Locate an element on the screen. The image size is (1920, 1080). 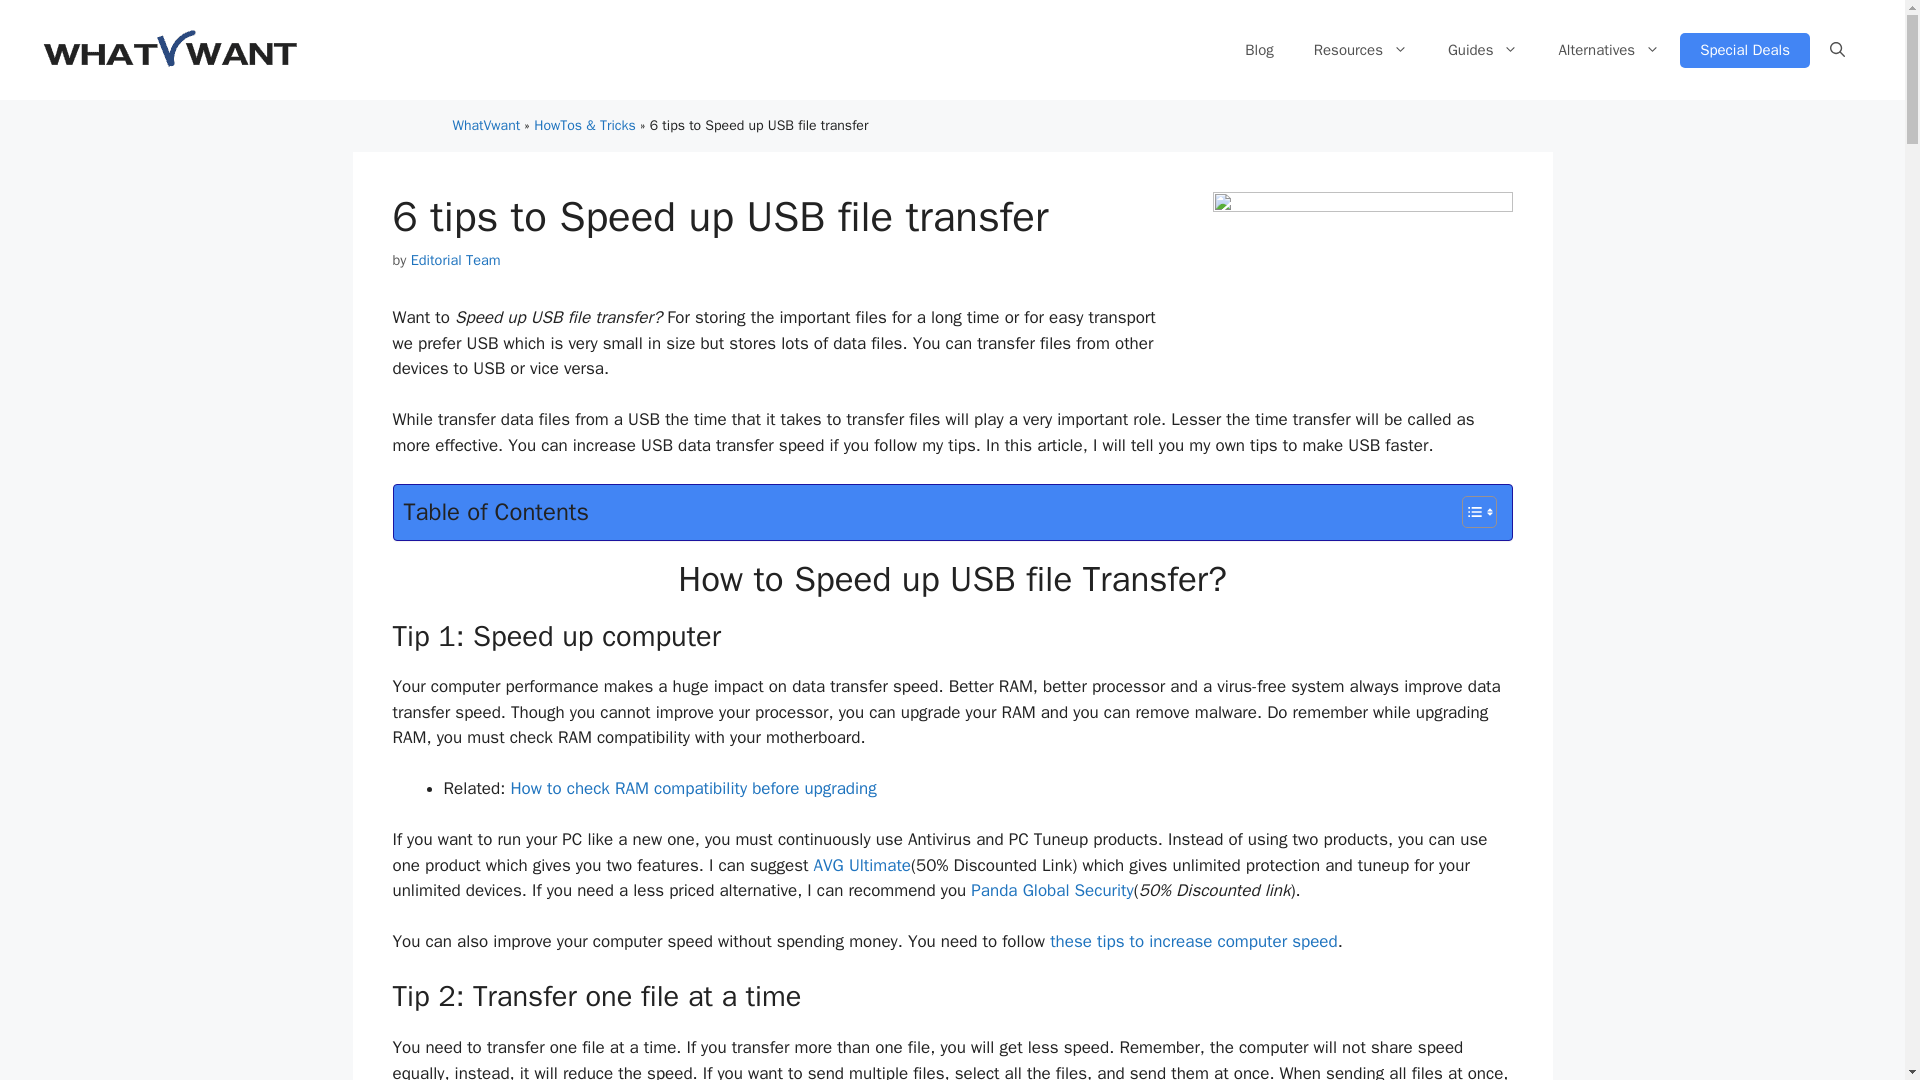
Alternatives is located at coordinates (1608, 50).